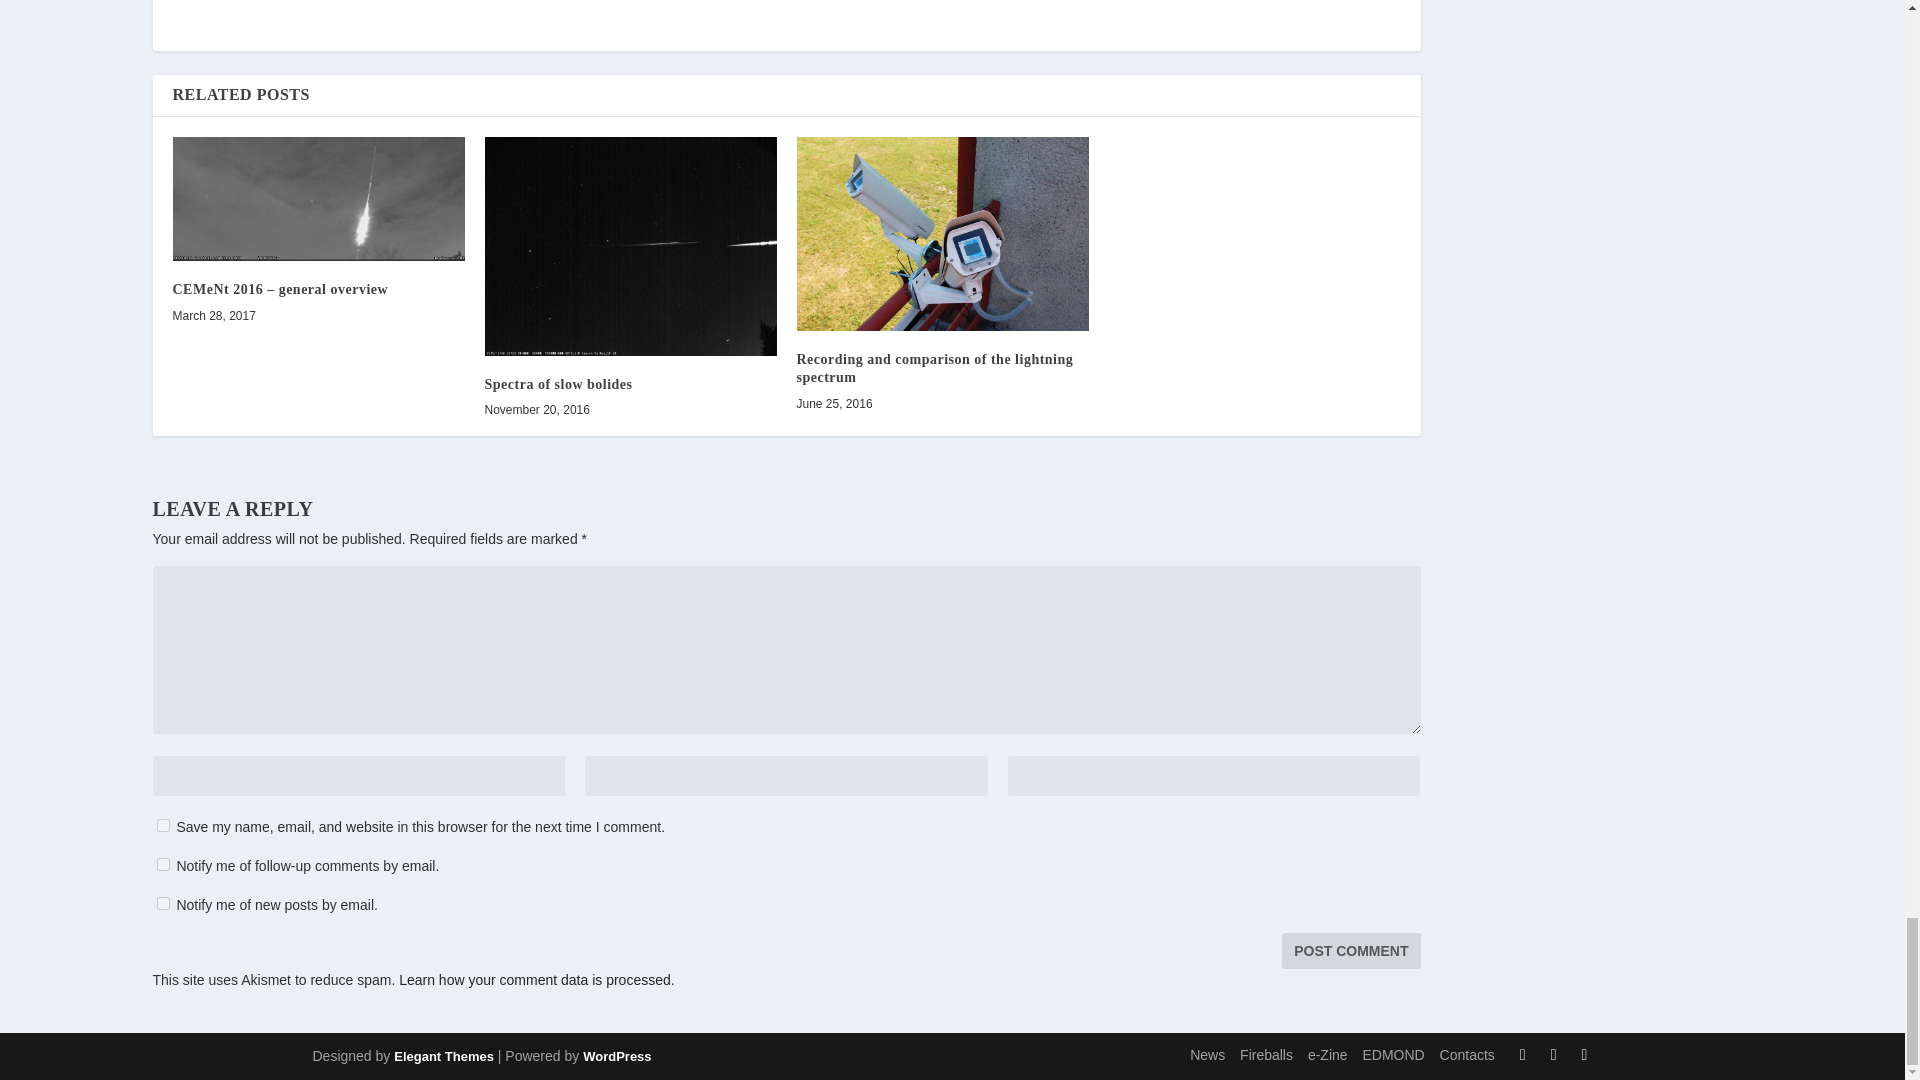 The image size is (1920, 1080). Describe the element at coordinates (162, 824) in the screenshot. I see `yes` at that location.